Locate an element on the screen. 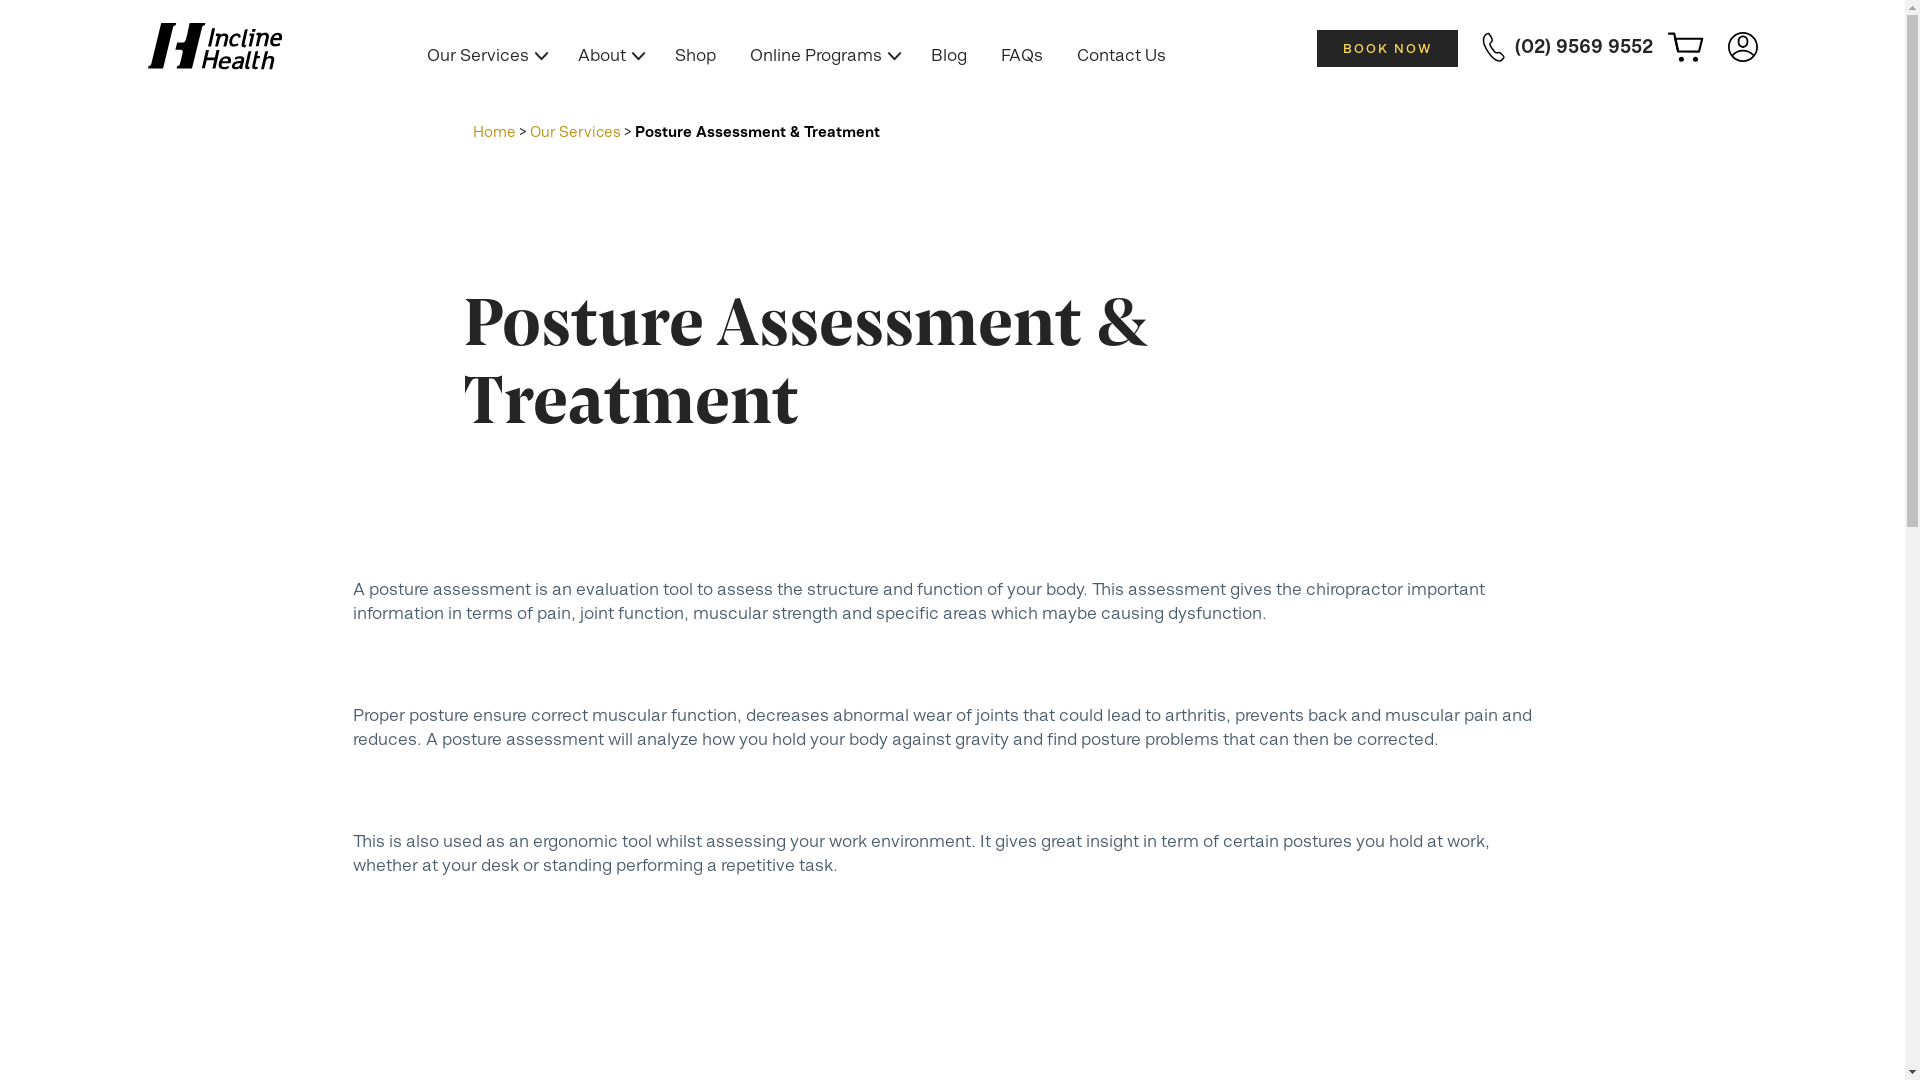 The image size is (1920, 1080). Our Services is located at coordinates (486, 55).